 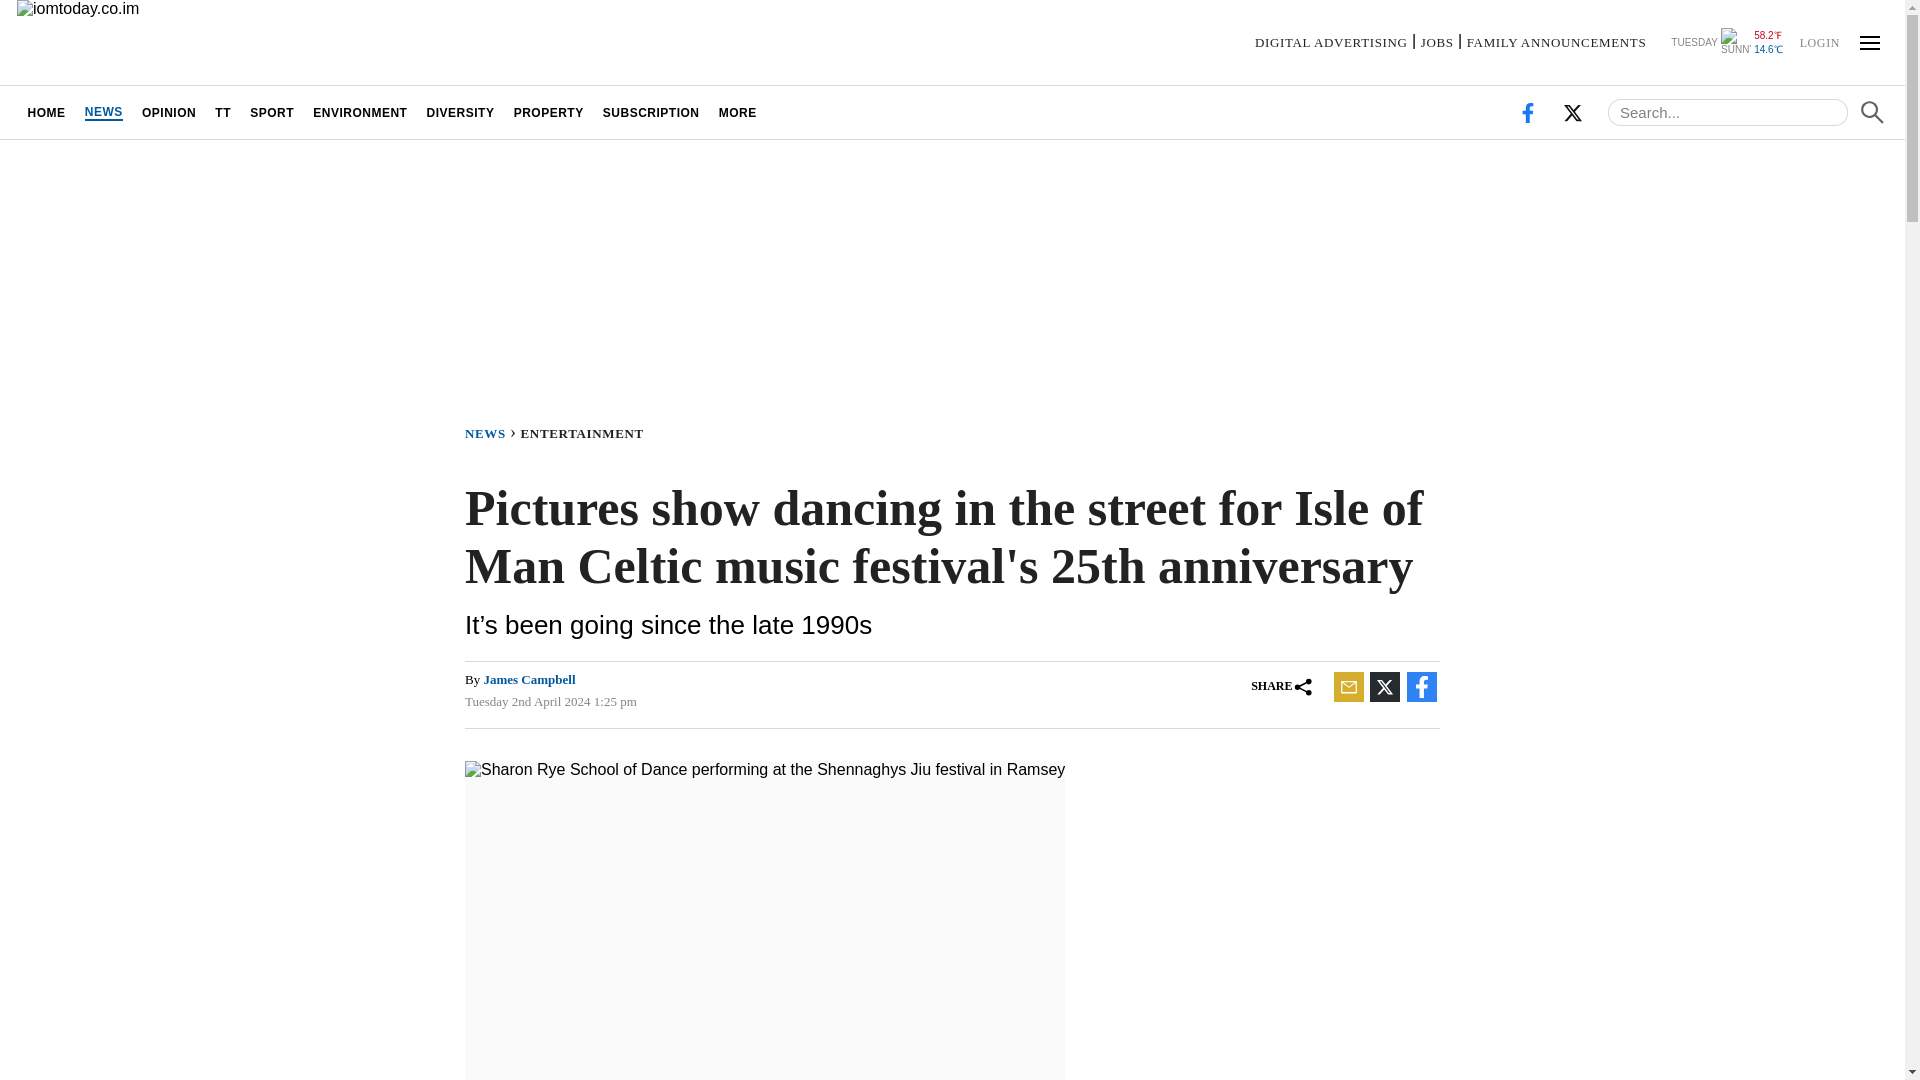 What do you see at coordinates (1556, 42) in the screenshot?
I see `FAMILY ANNOUNCEMENTS` at bounding box center [1556, 42].